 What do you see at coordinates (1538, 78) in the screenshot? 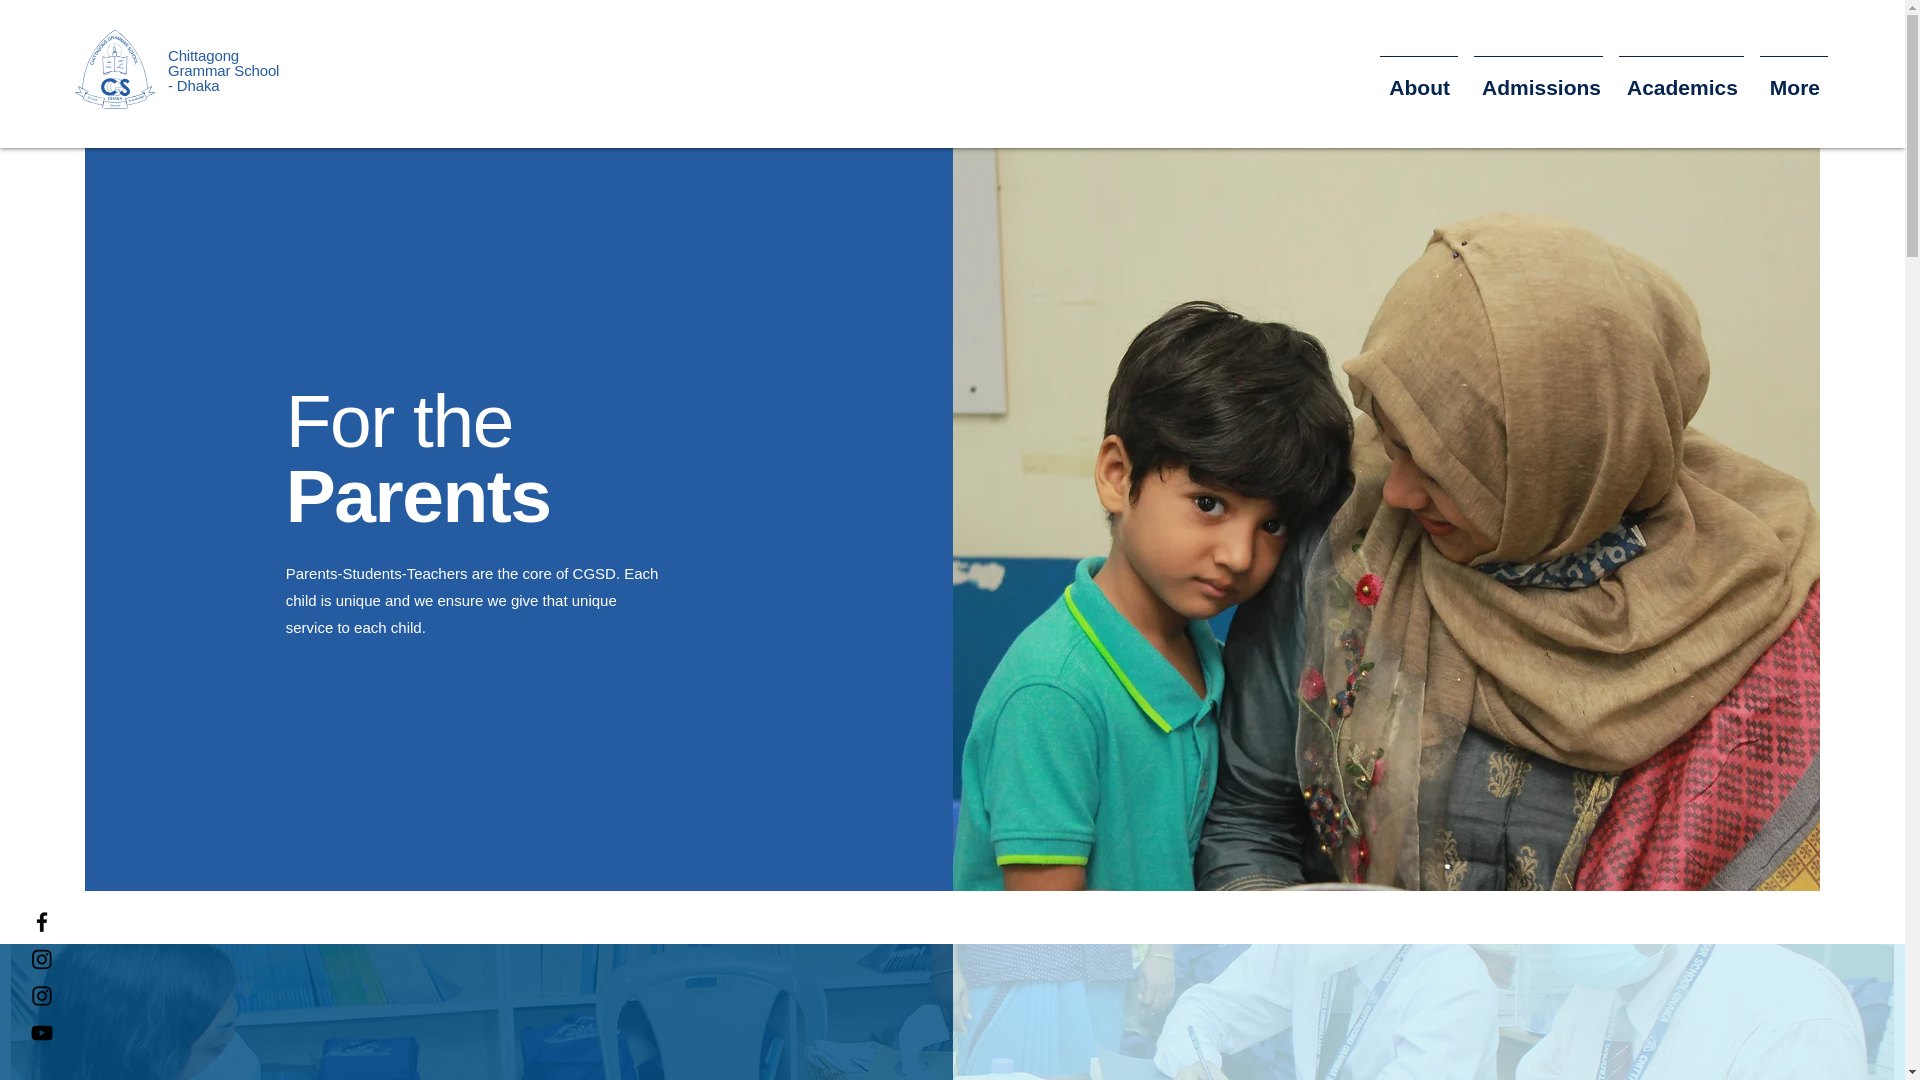
I see `Admissions` at bounding box center [1538, 78].